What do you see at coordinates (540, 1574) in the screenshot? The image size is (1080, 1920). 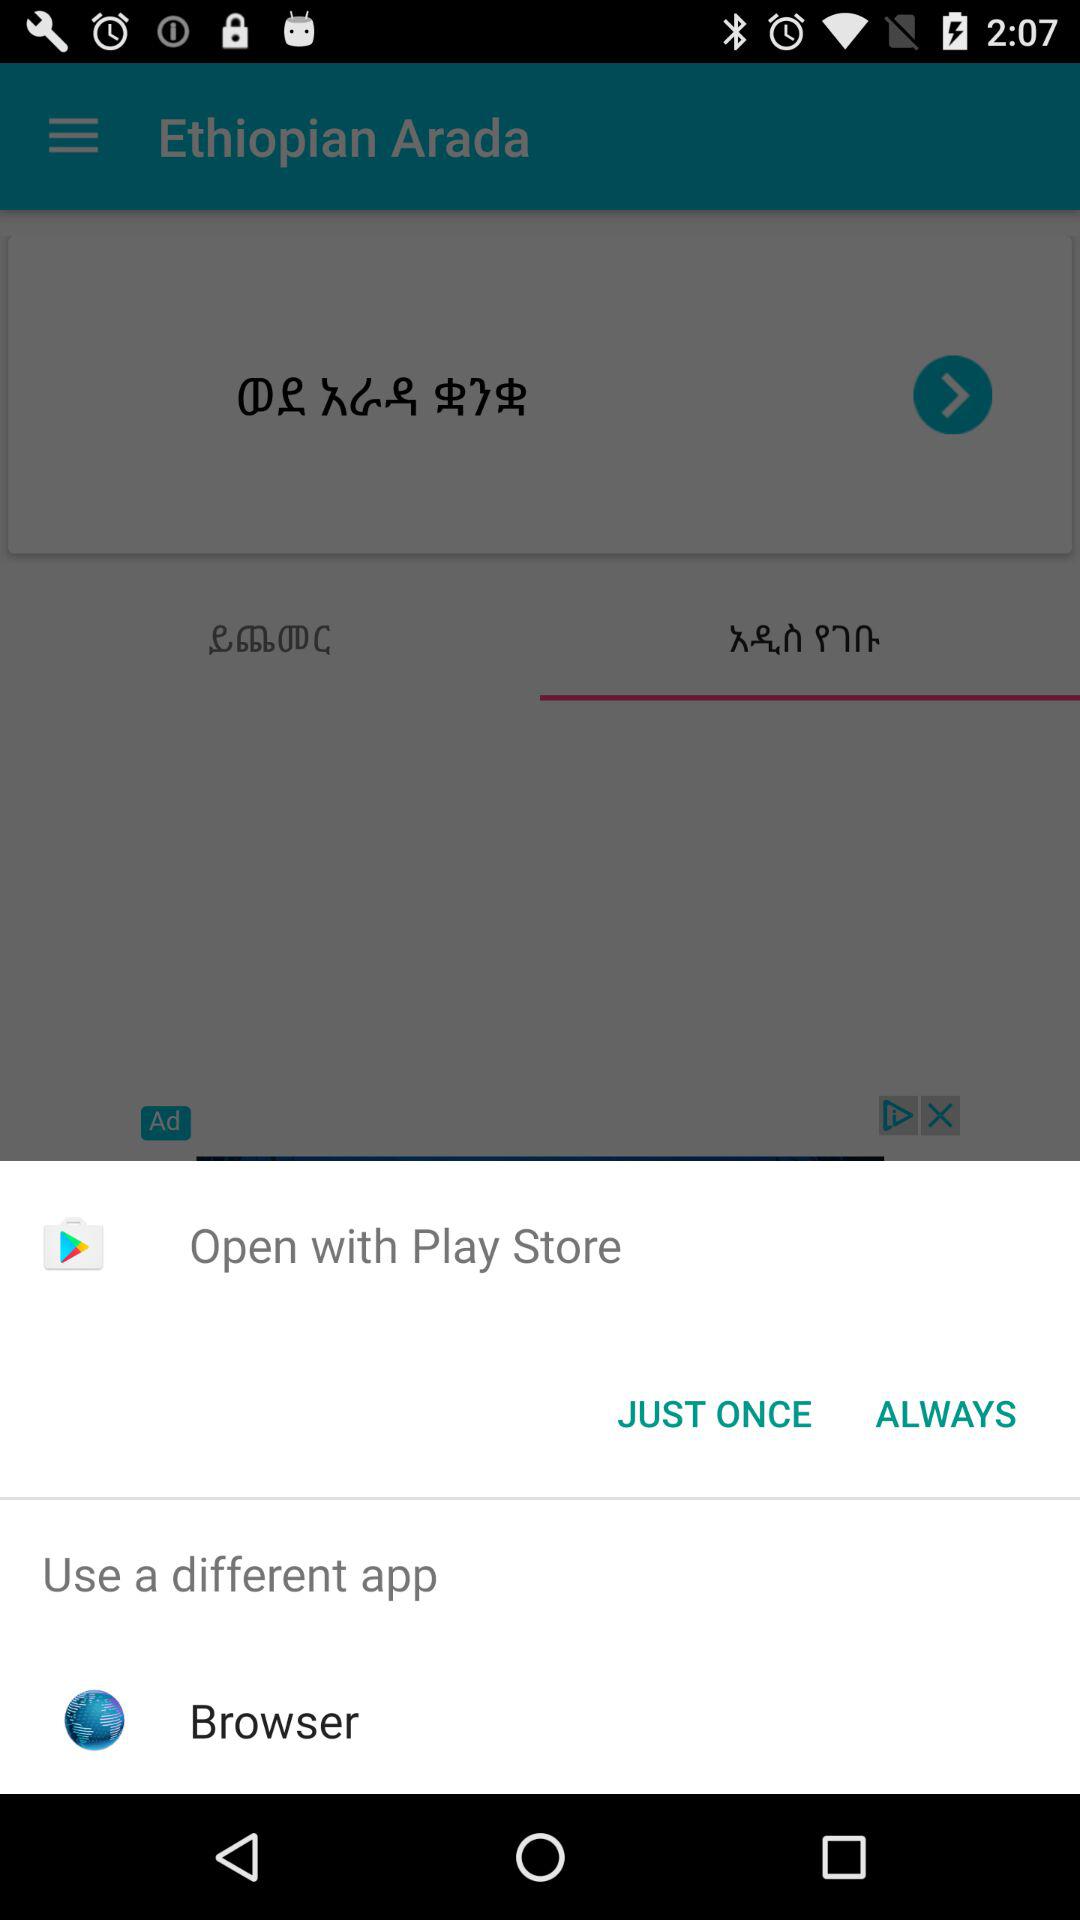 I see `press use a different icon` at bounding box center [540, 1574].